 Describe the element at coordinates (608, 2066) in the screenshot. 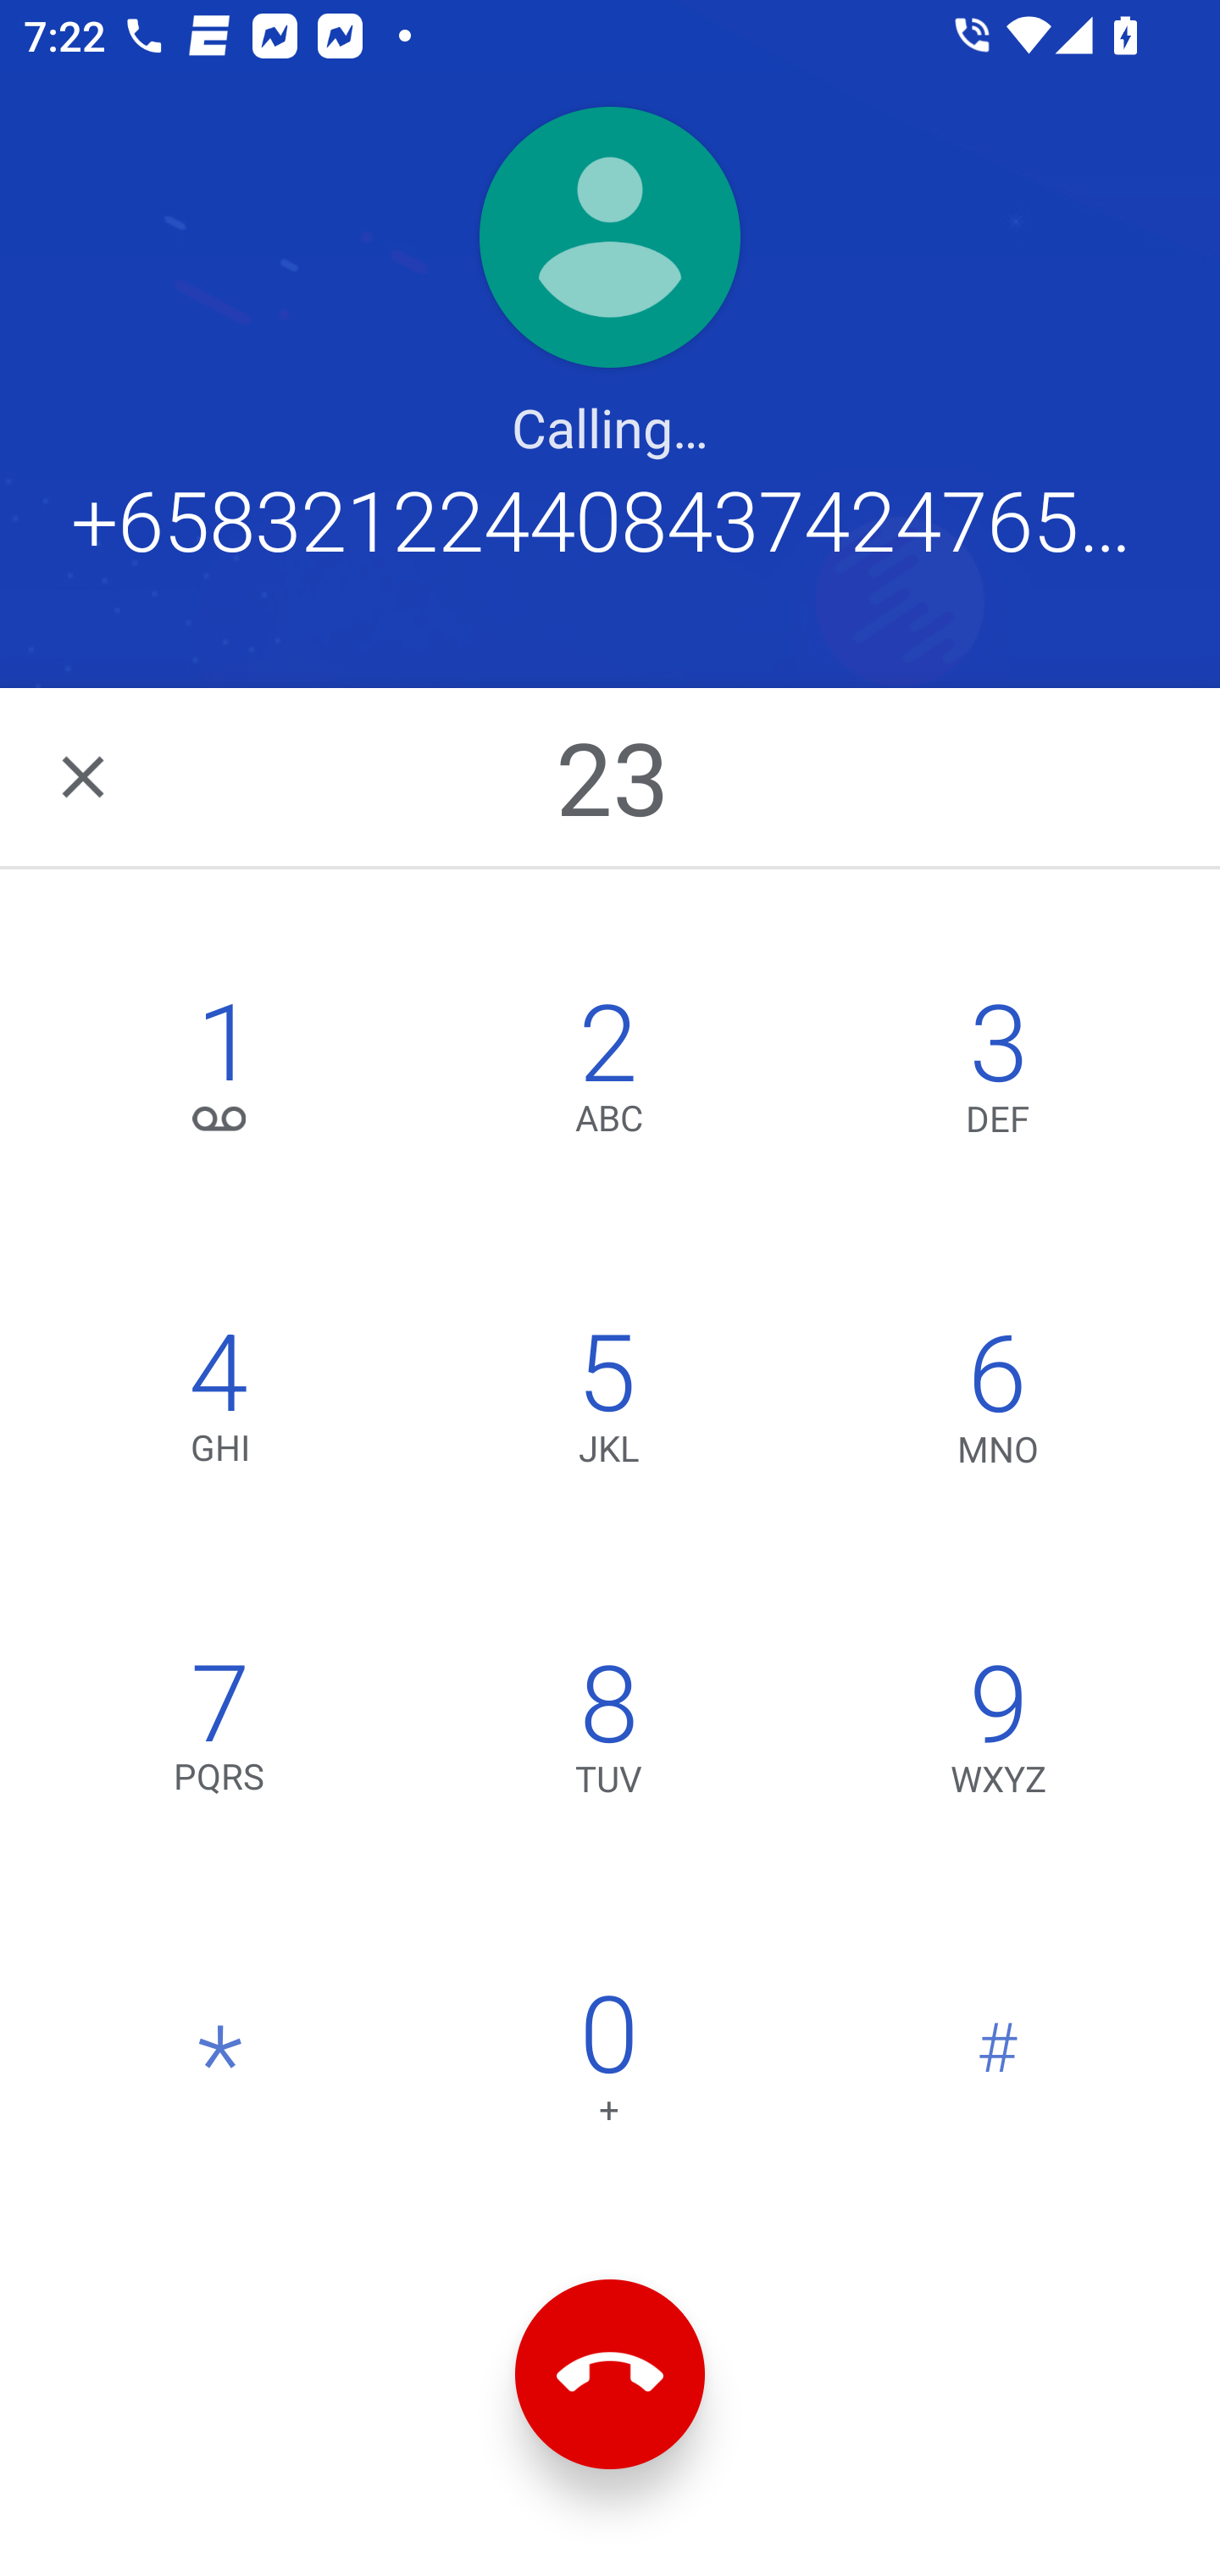

I see `0 0 +` at that location.